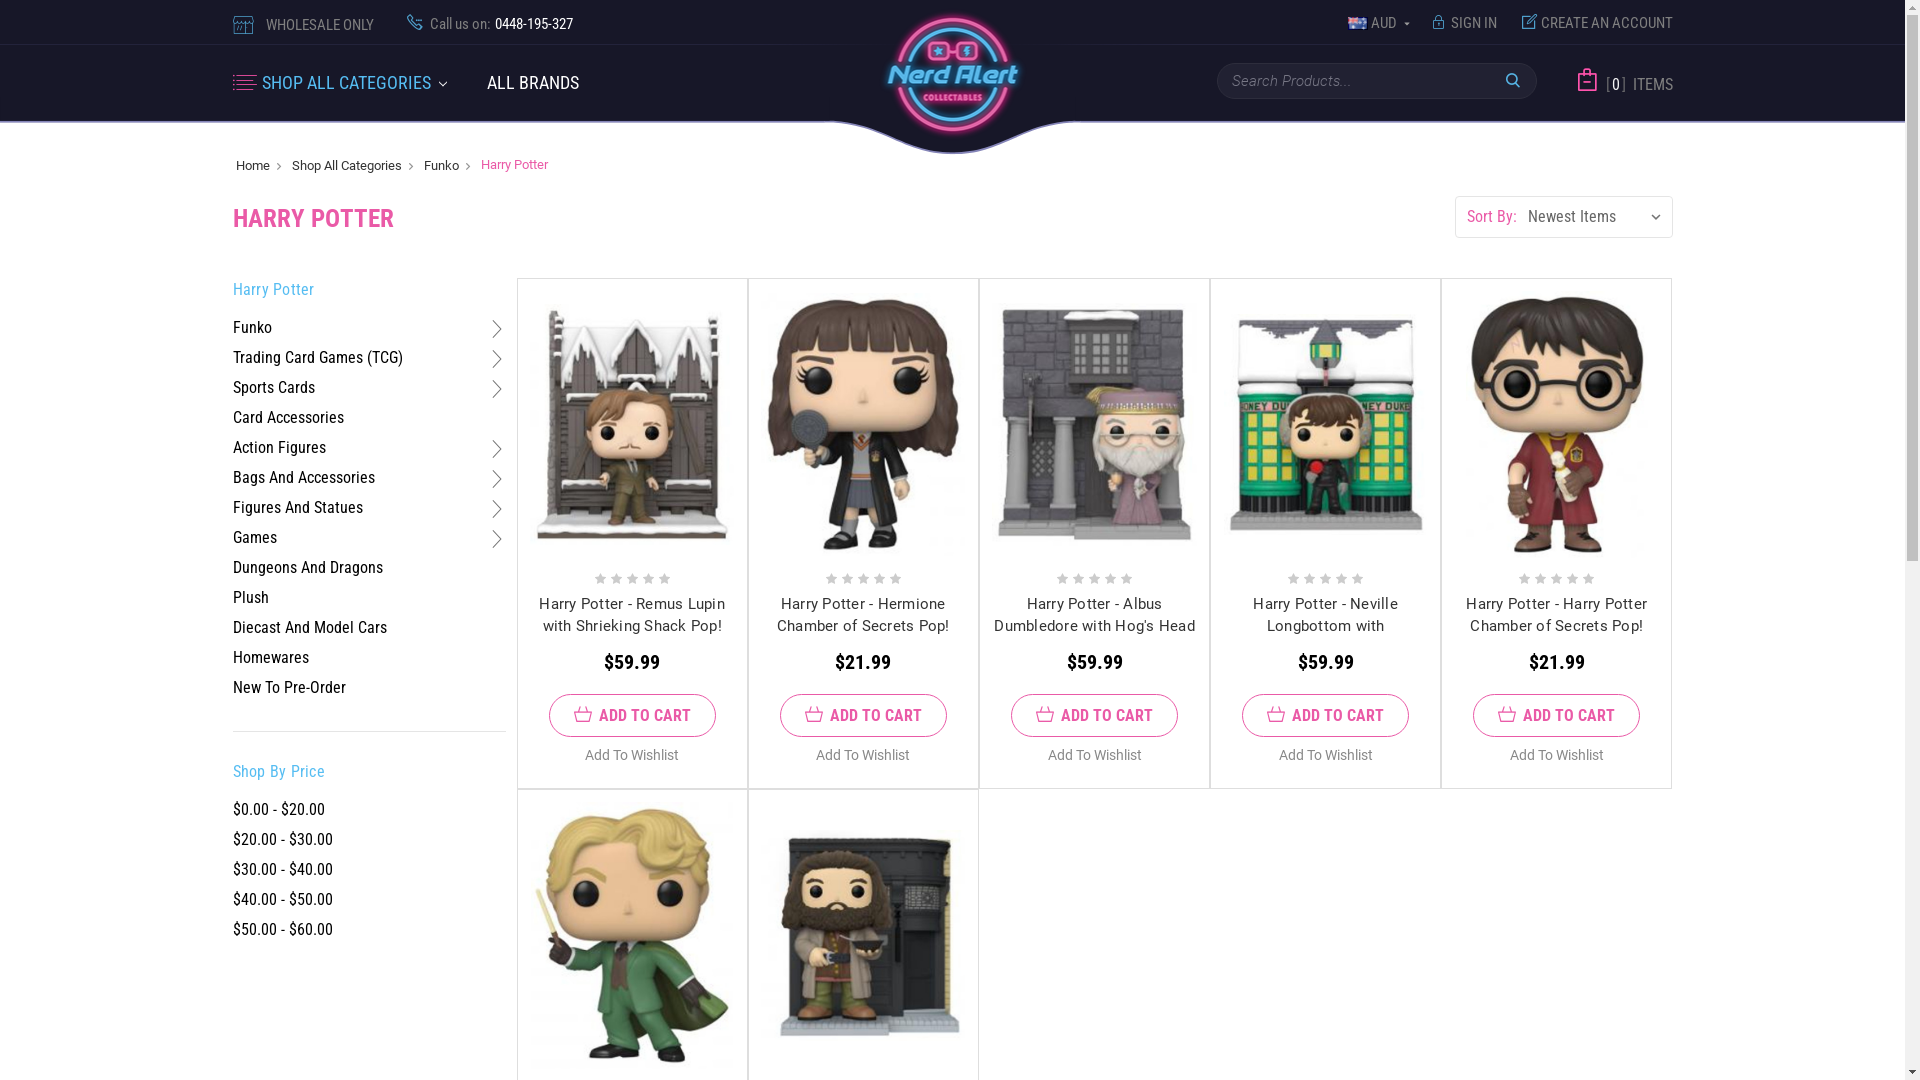 The width and height of the screenshot is (1920, 1080). I want to click on WHOLESALE ONLY, so click(320, 25).